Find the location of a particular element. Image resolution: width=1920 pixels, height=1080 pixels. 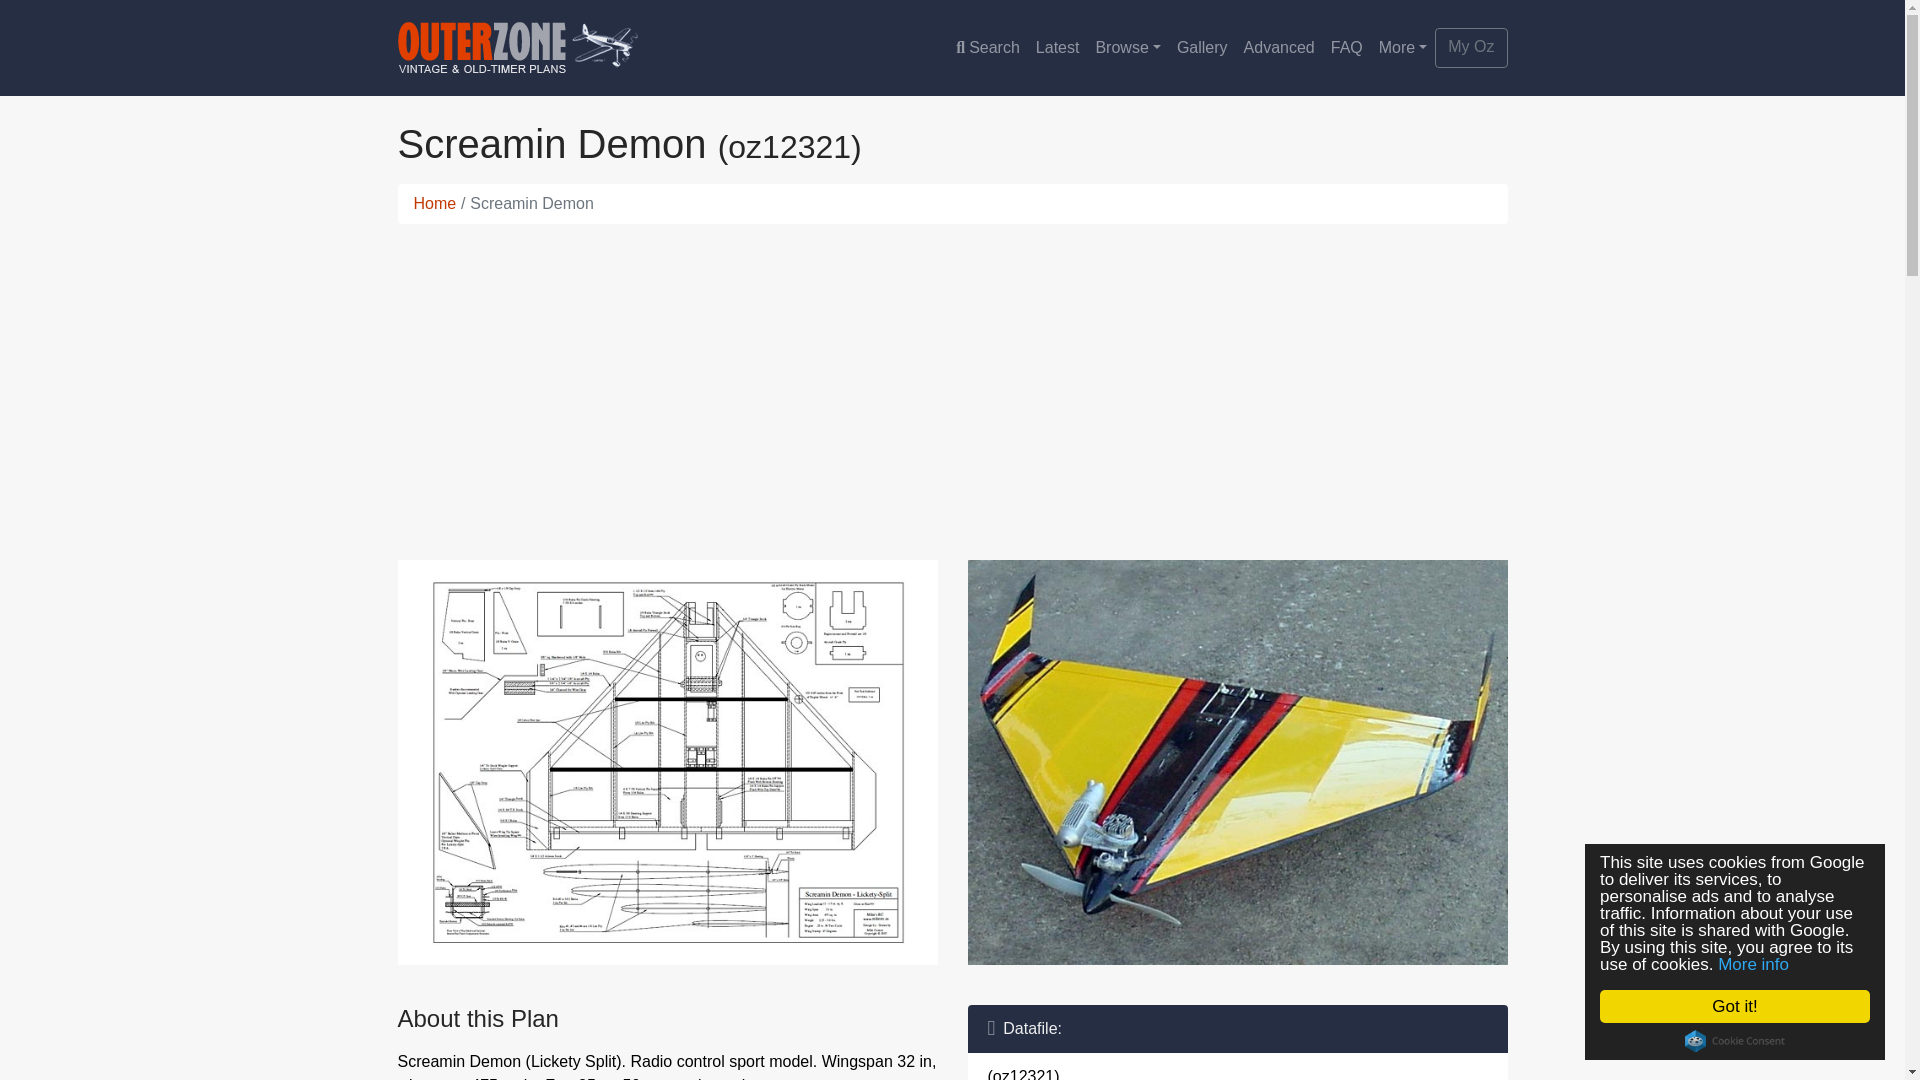

Search is located at coordinates (988, 48).